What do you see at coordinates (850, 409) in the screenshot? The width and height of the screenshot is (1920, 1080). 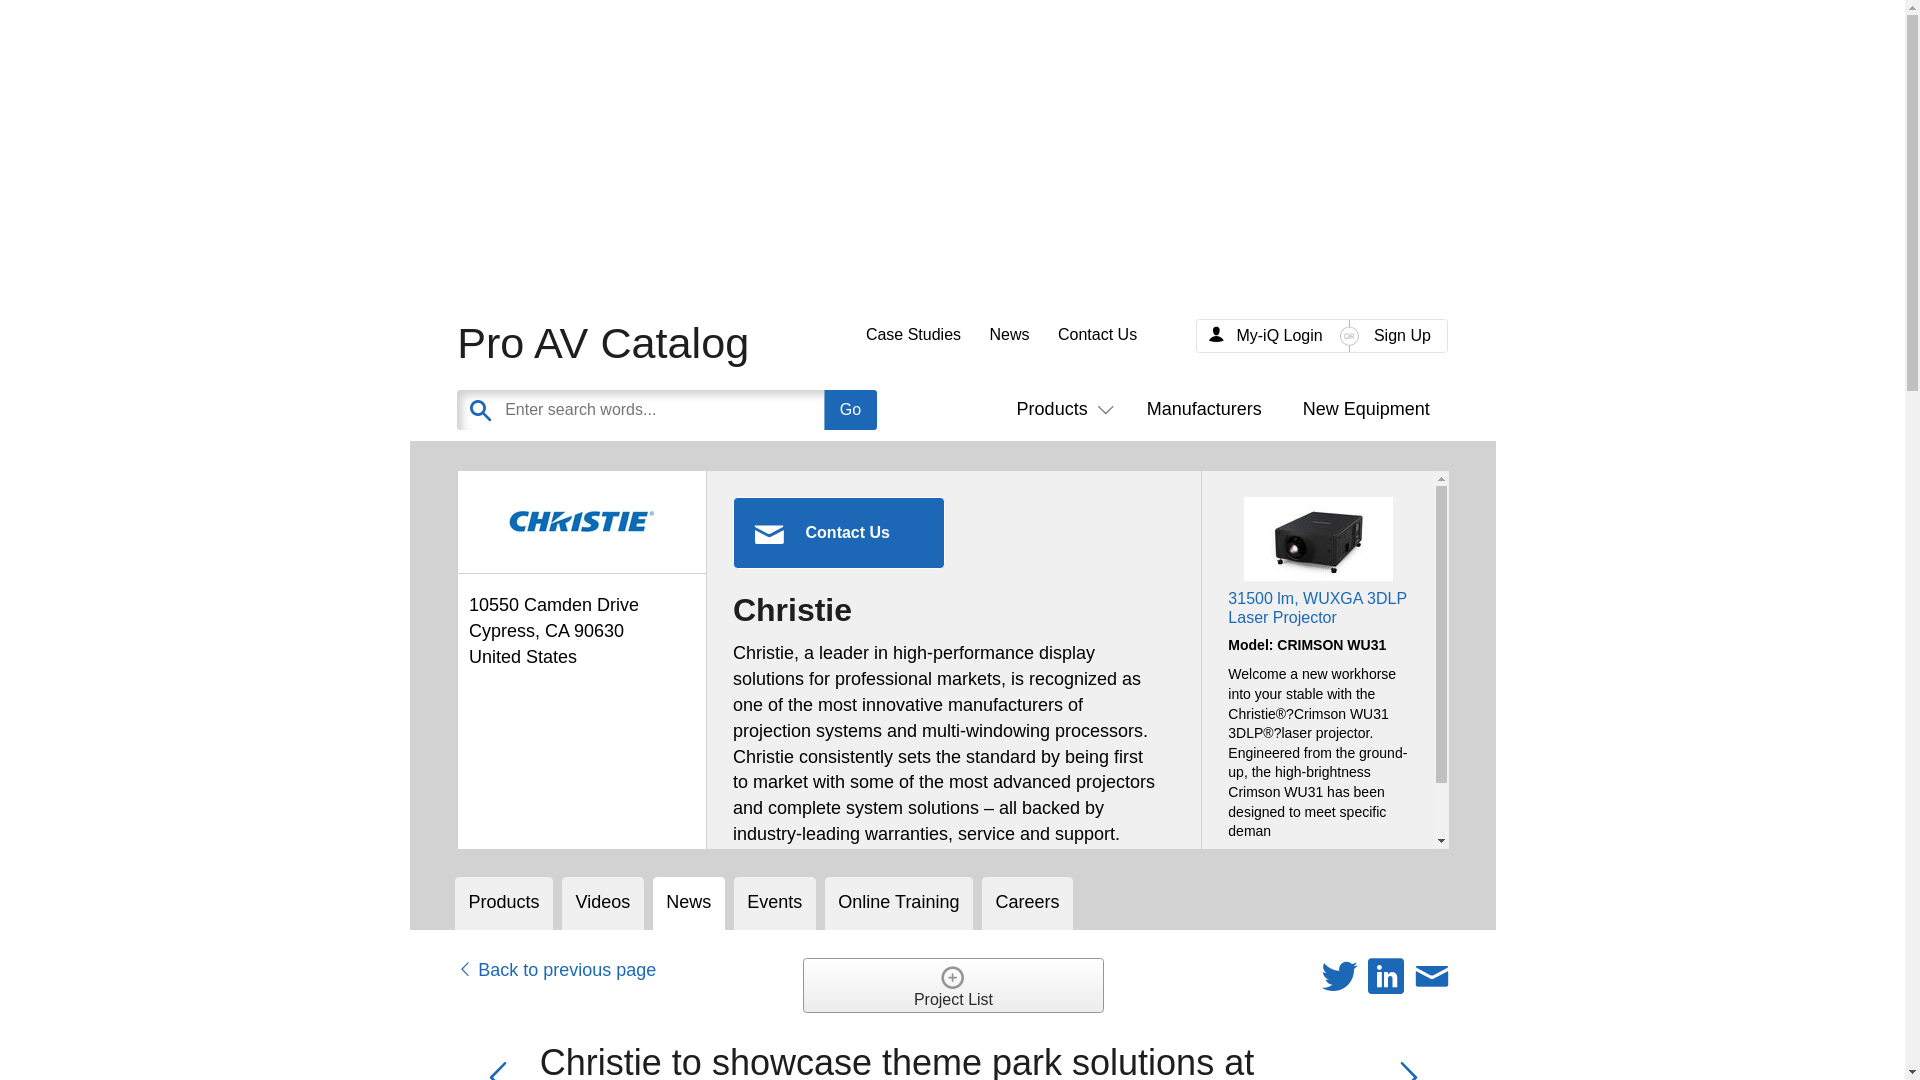 I see `Go` at bounding box center [850, 409].